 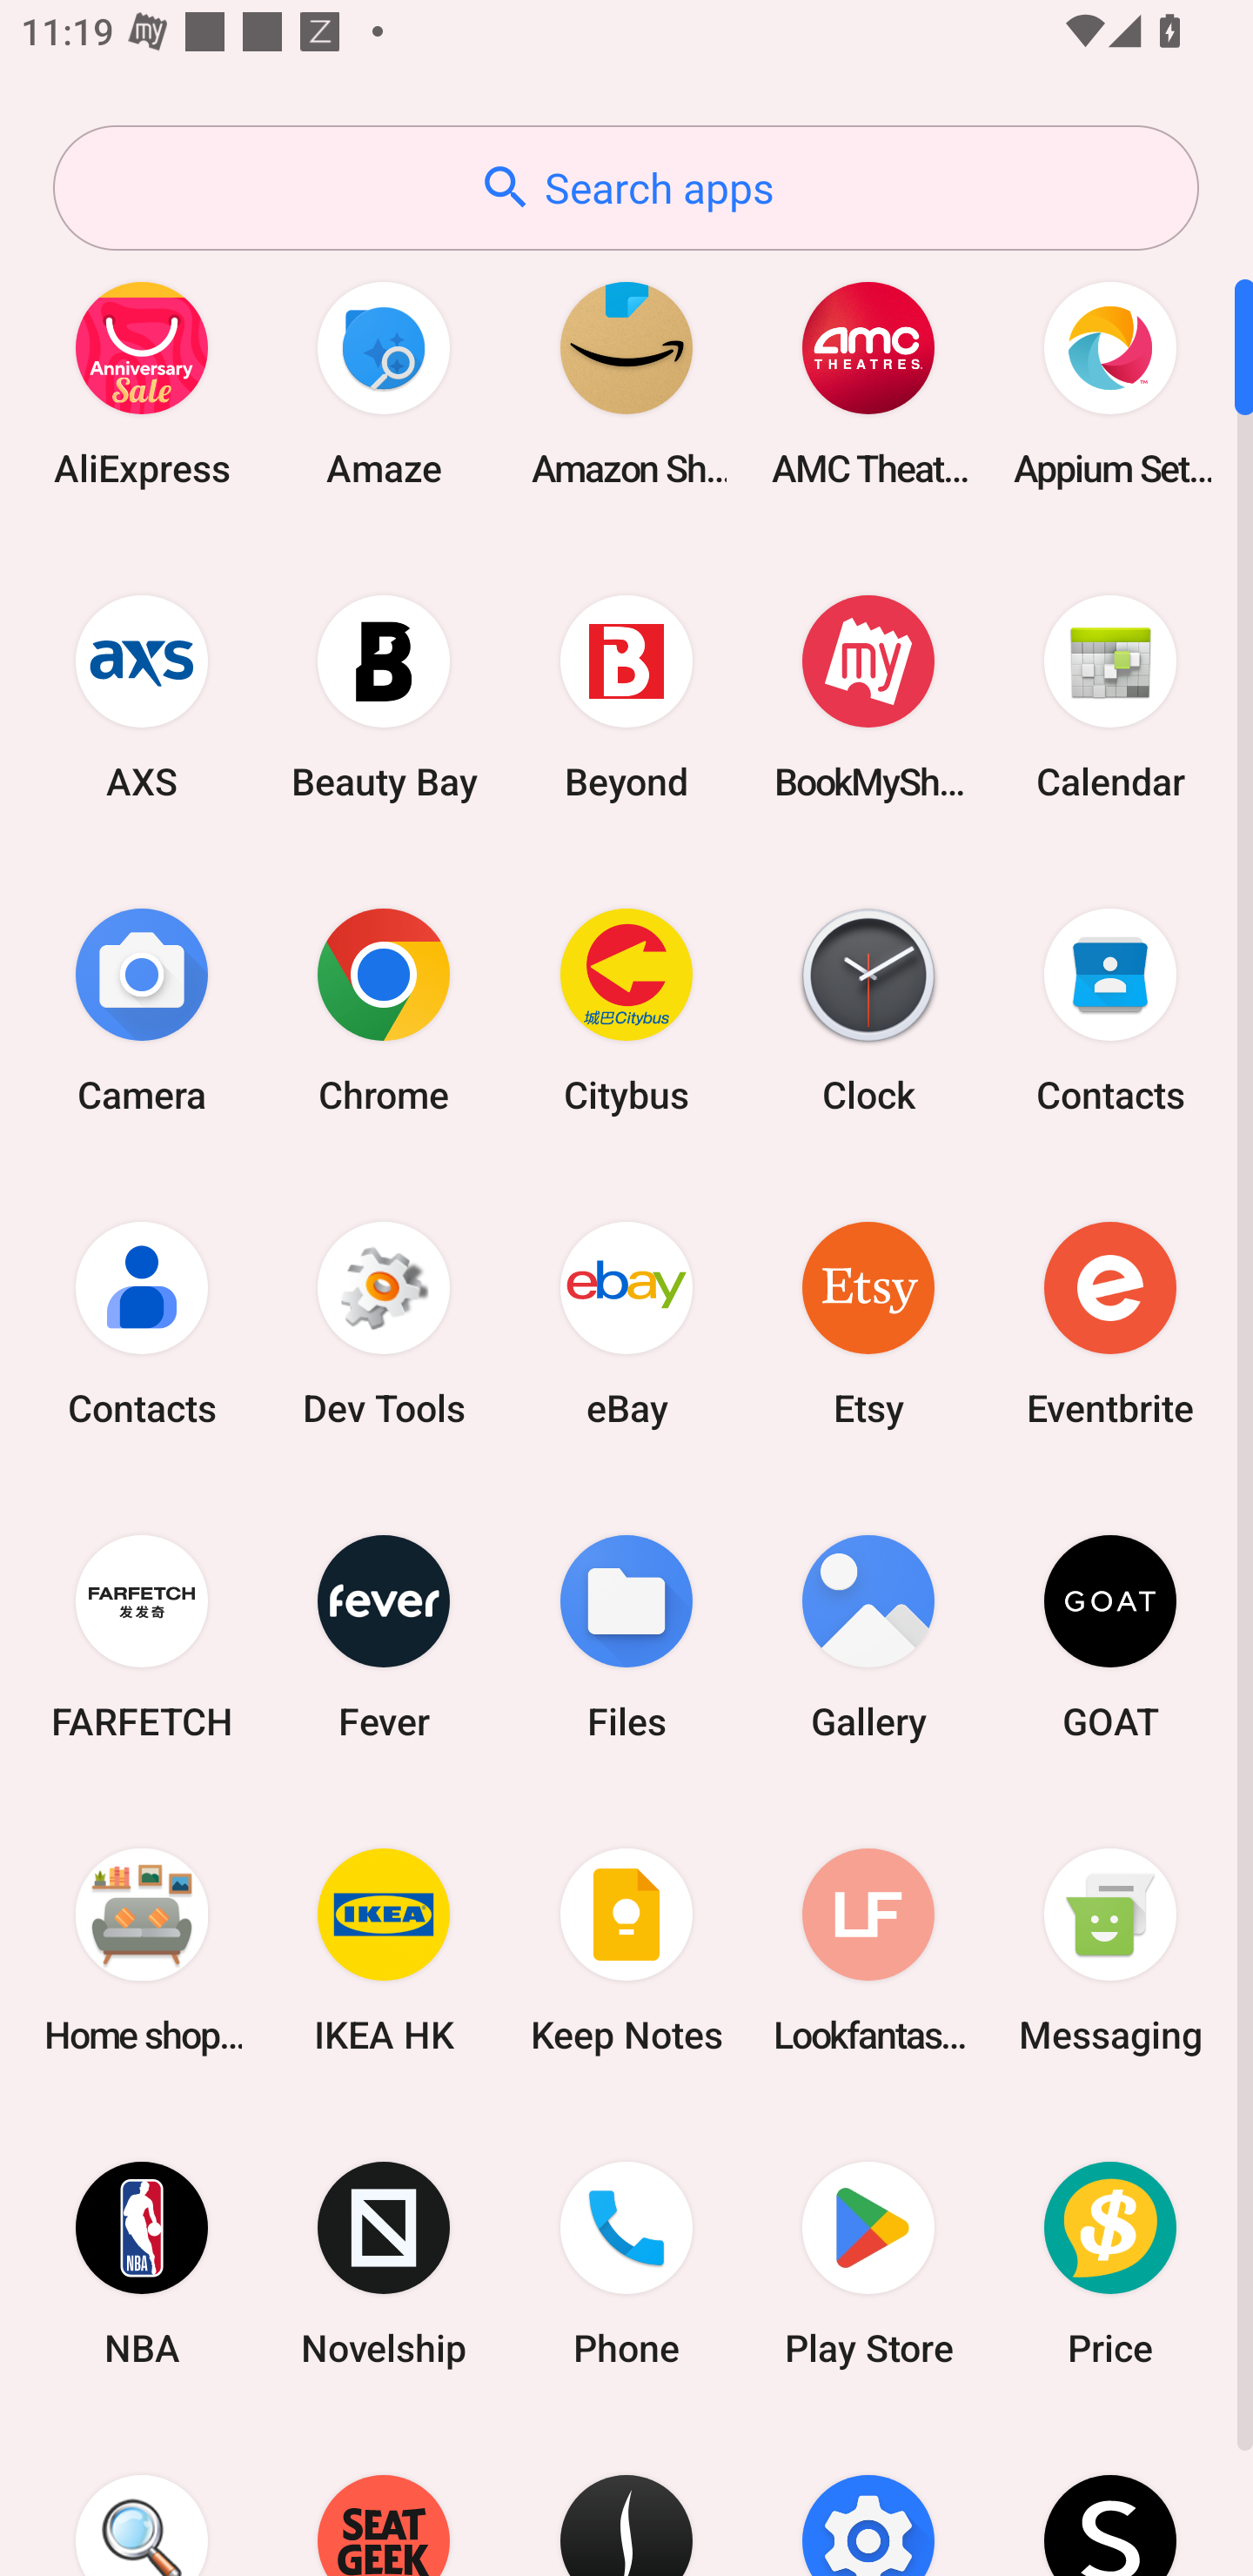 What do you see at coordinates (868, 696) in the screenshot?
I see `BookMyShow` at bounding box center [868, 696].